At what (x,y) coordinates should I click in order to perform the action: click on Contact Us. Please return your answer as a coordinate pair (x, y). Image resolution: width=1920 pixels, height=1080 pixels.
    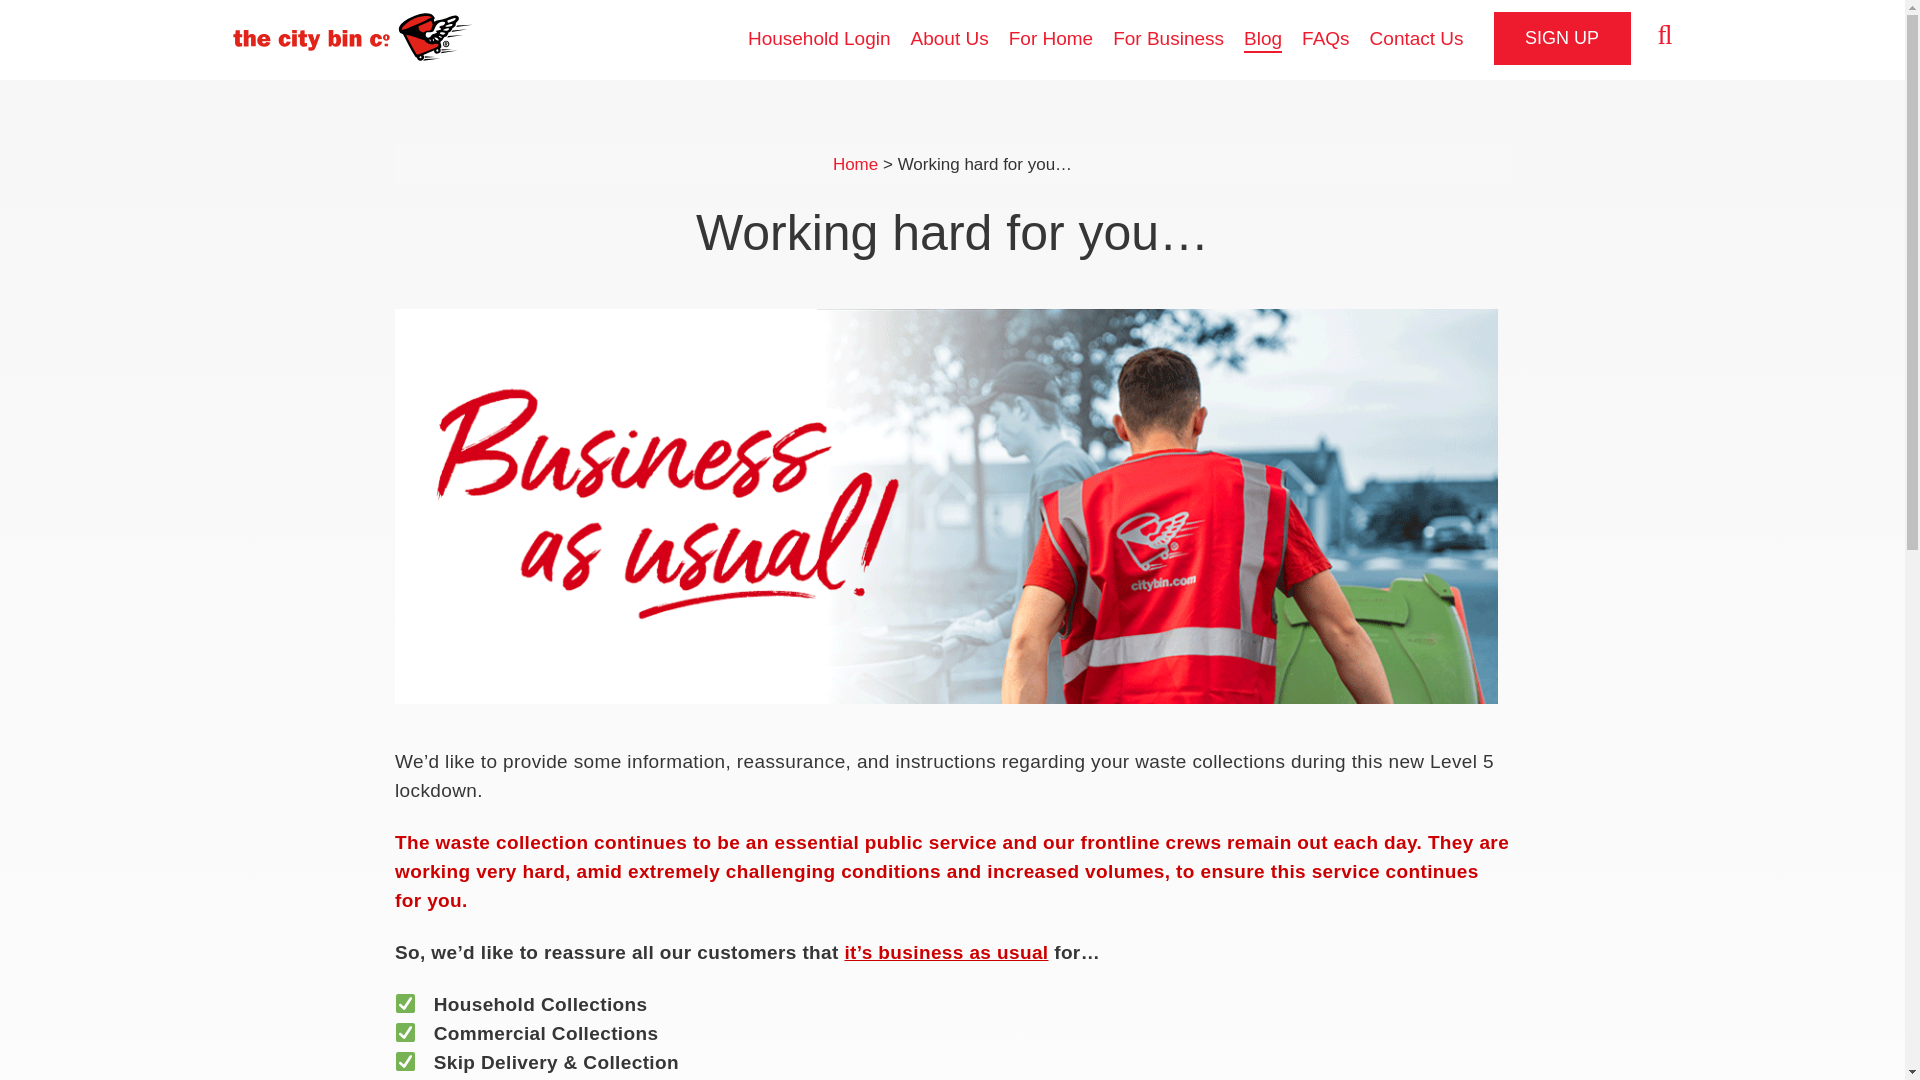
    Looking at the image, I should click on (1416, 40).